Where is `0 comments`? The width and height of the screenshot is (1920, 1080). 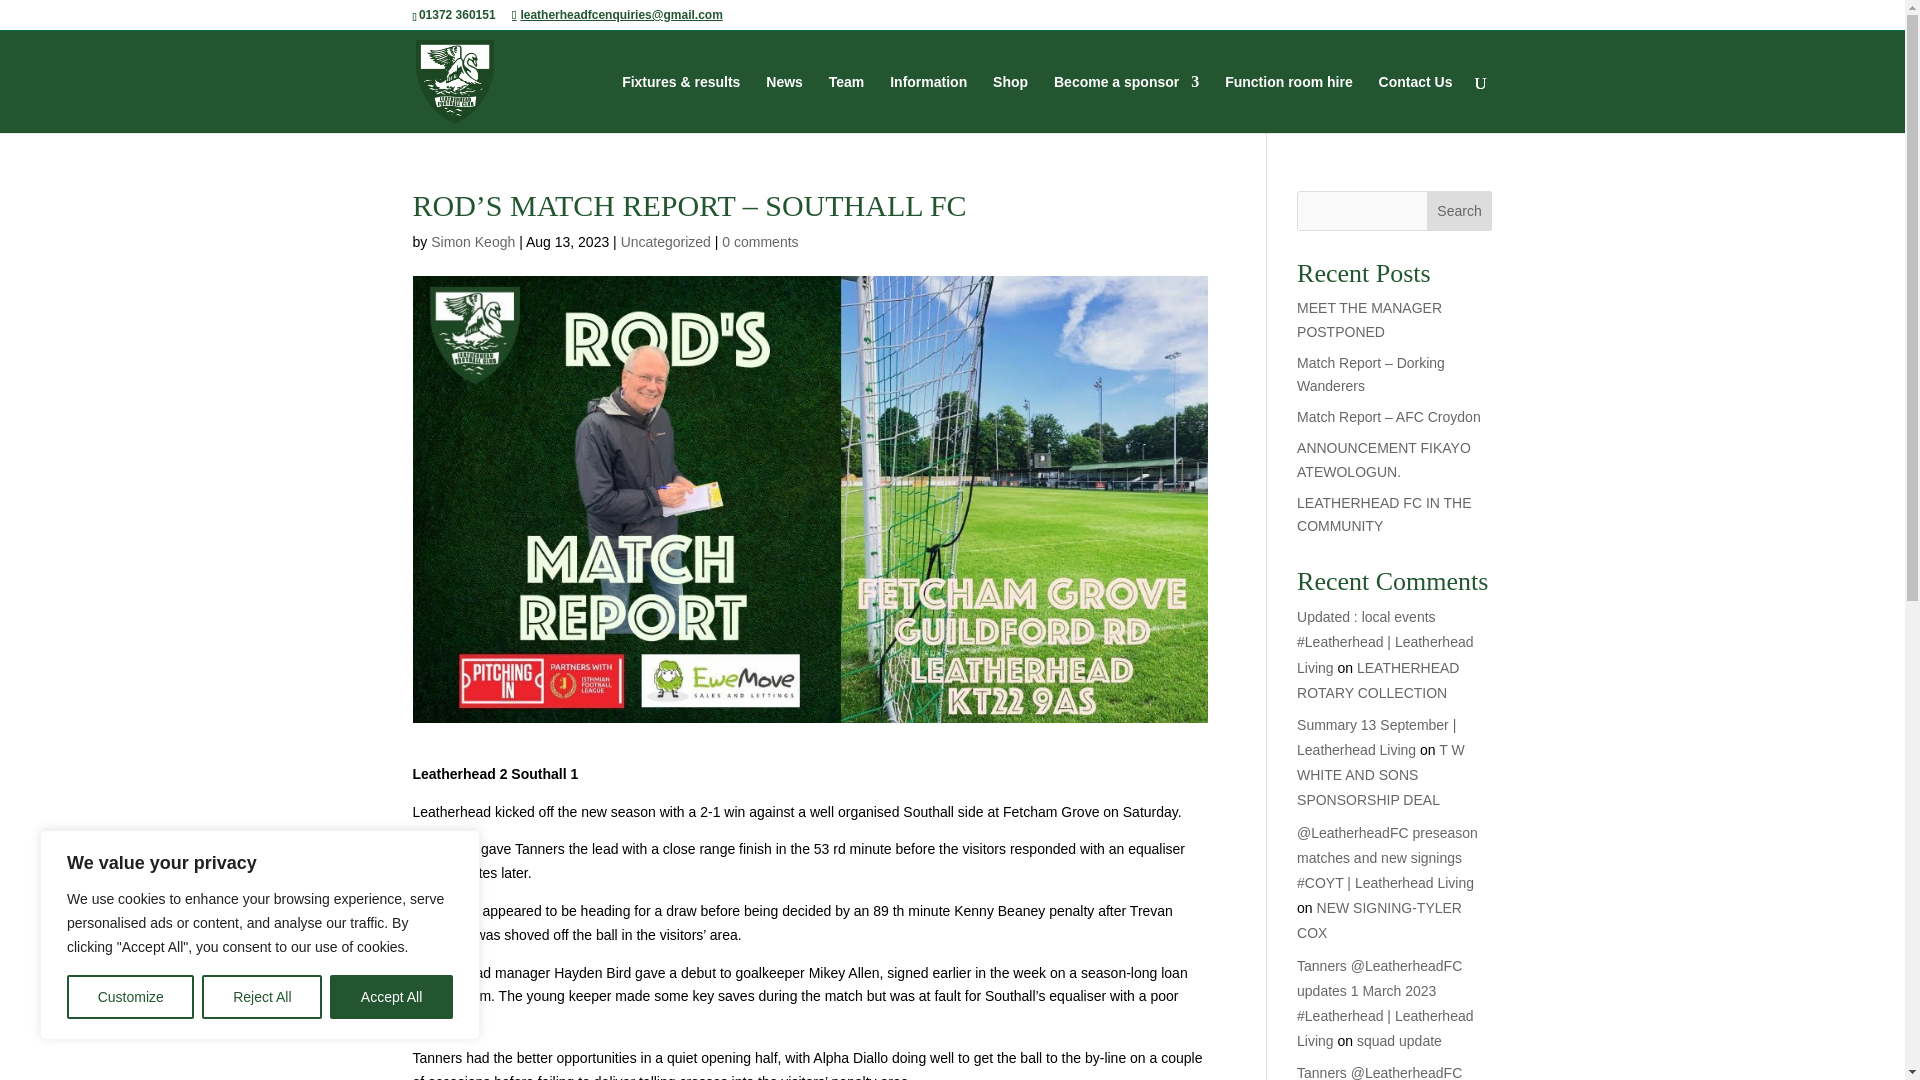 0 comments is located at coordinates (760, 242).